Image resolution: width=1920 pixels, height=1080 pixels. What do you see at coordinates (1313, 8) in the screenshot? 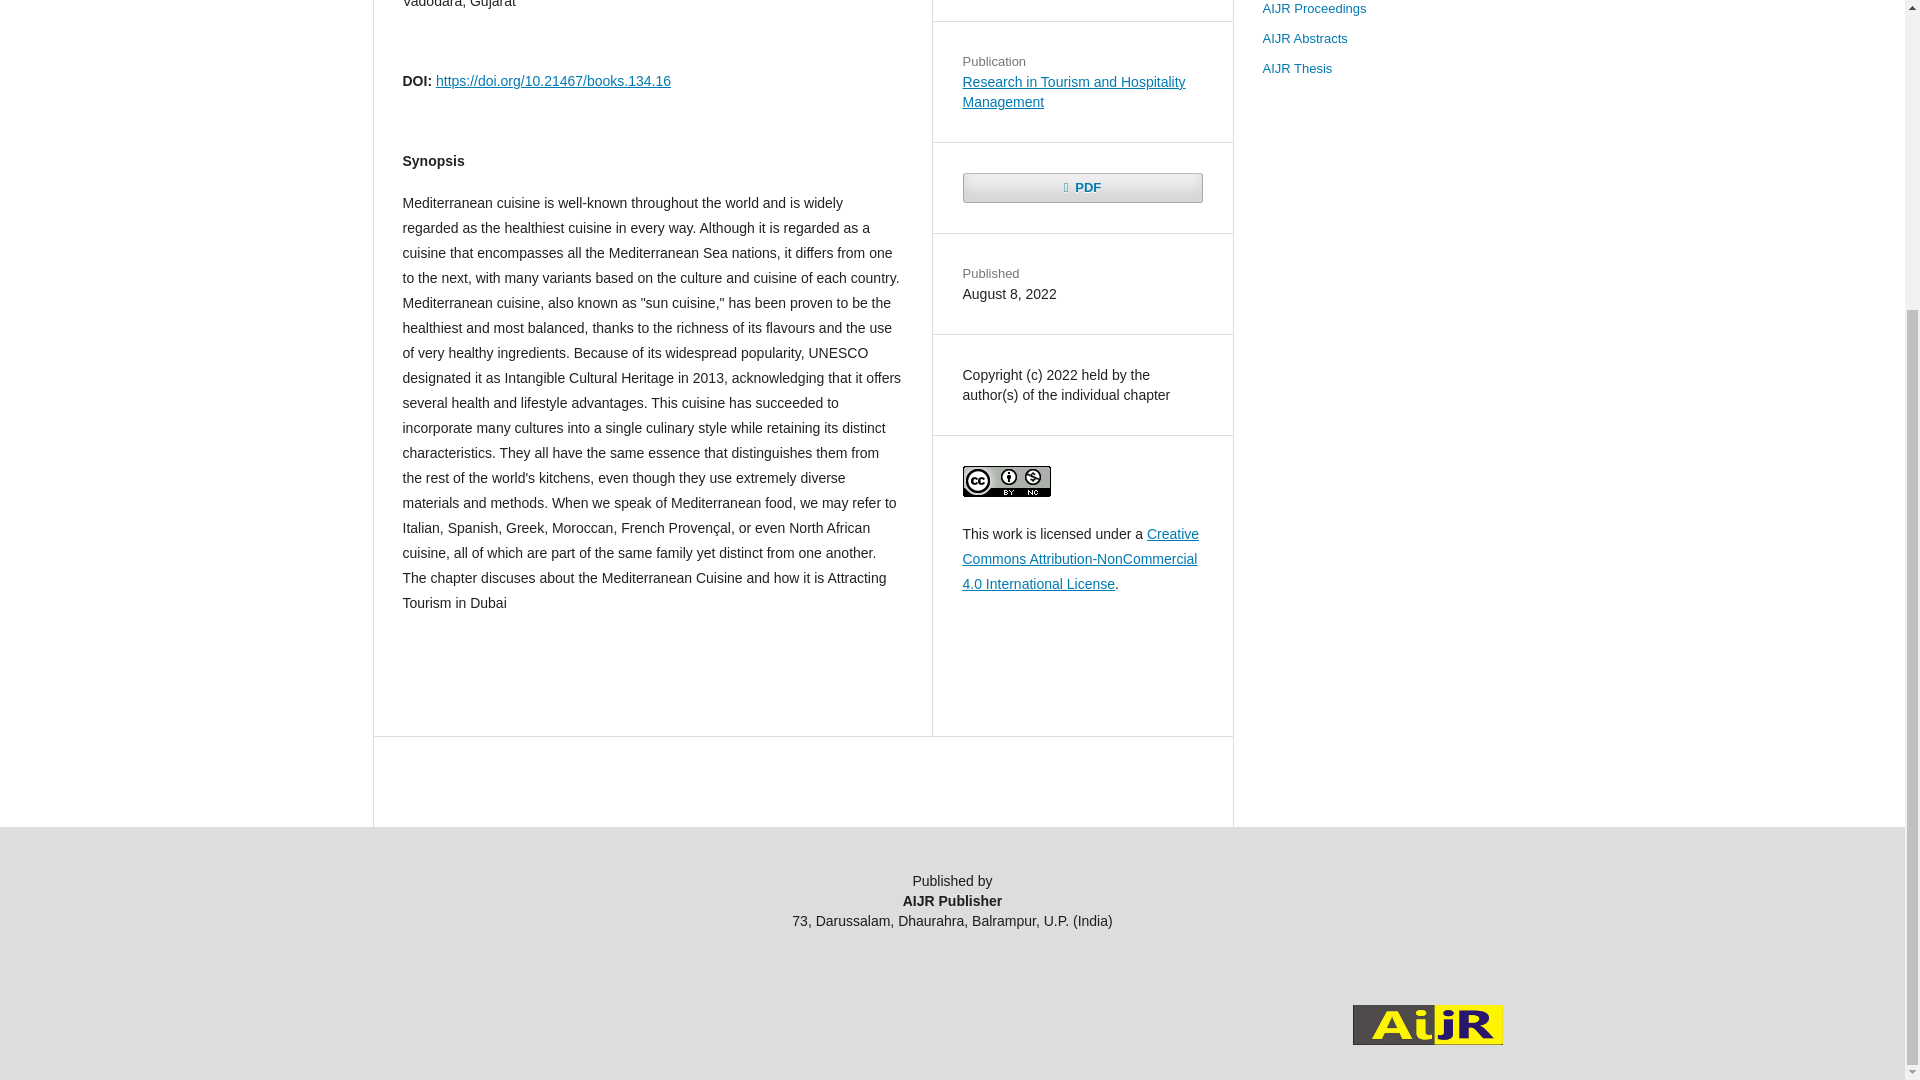
I see `AIJR Proceedings` at bounding box center [1313, 8].